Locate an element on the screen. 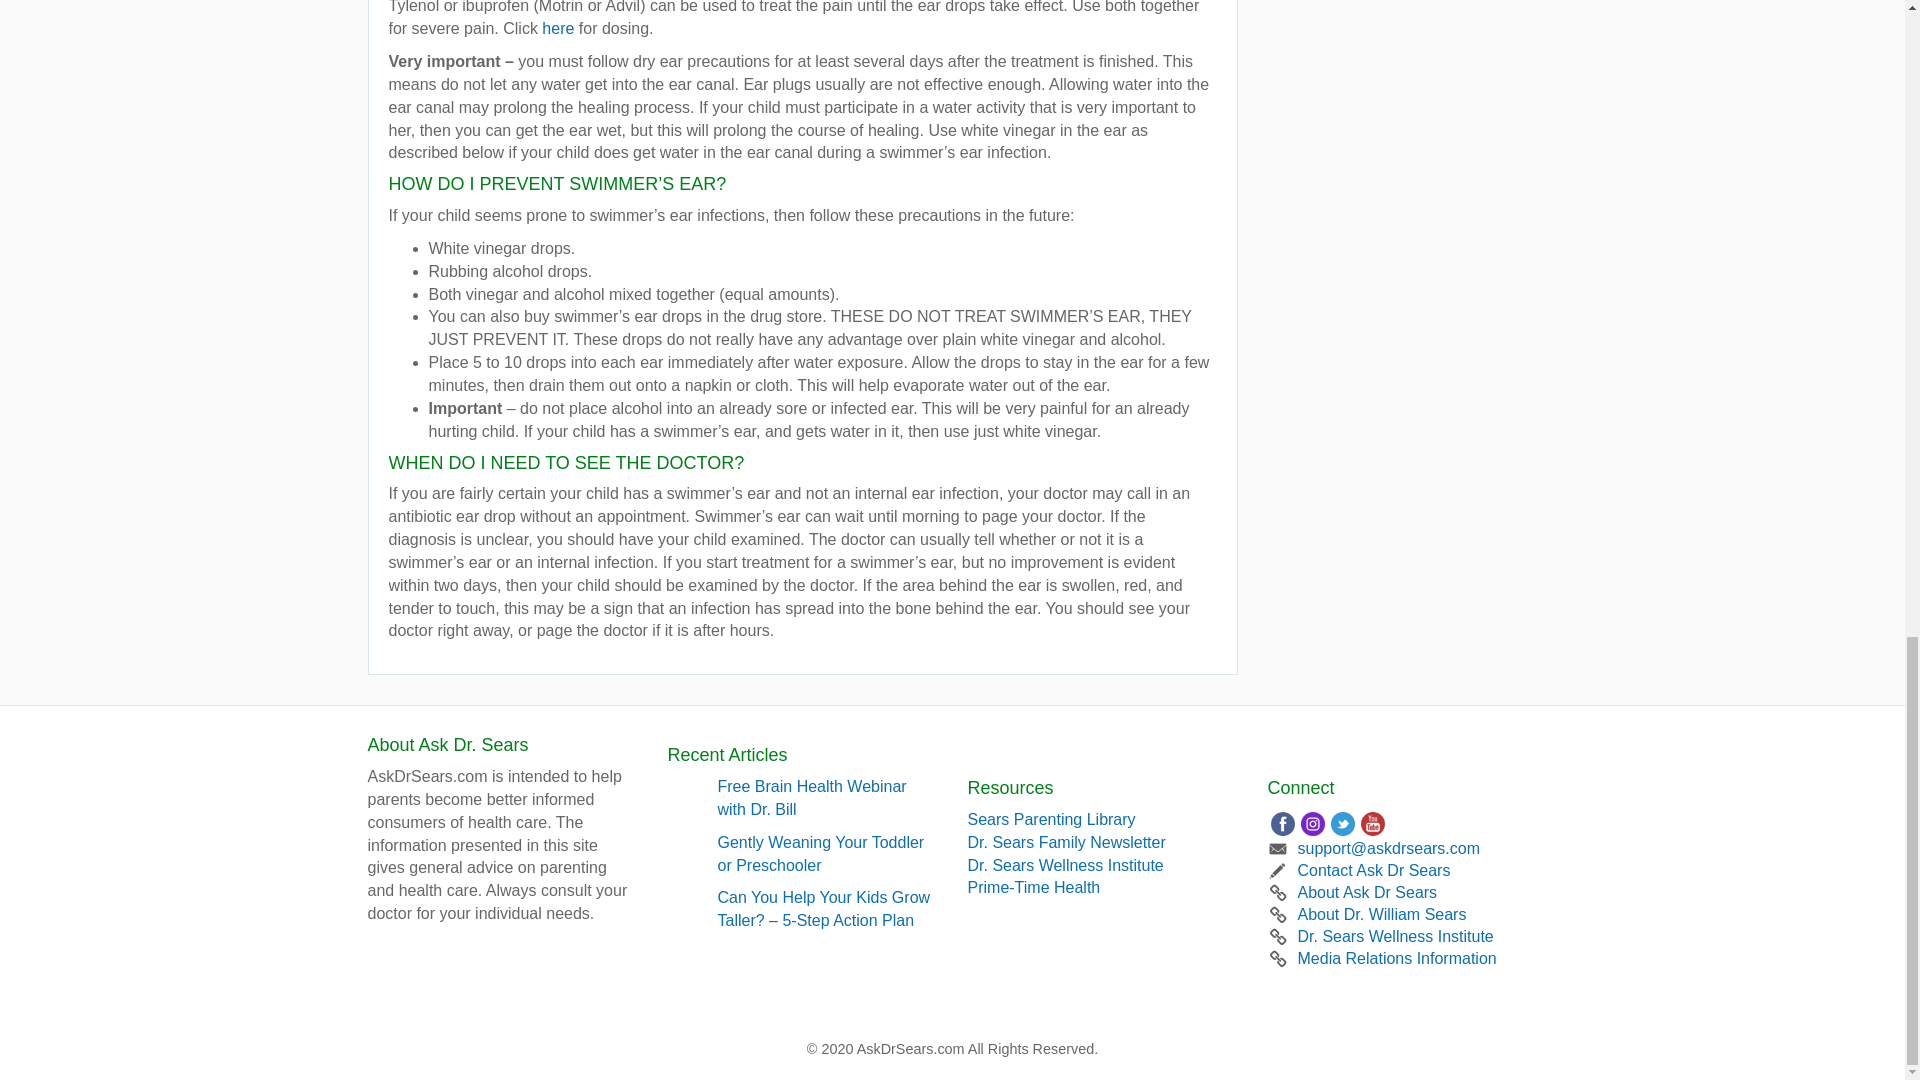 Image resolution: width=1920 pixels, height=1080 pixels. here is located at coordinates (558, 28).